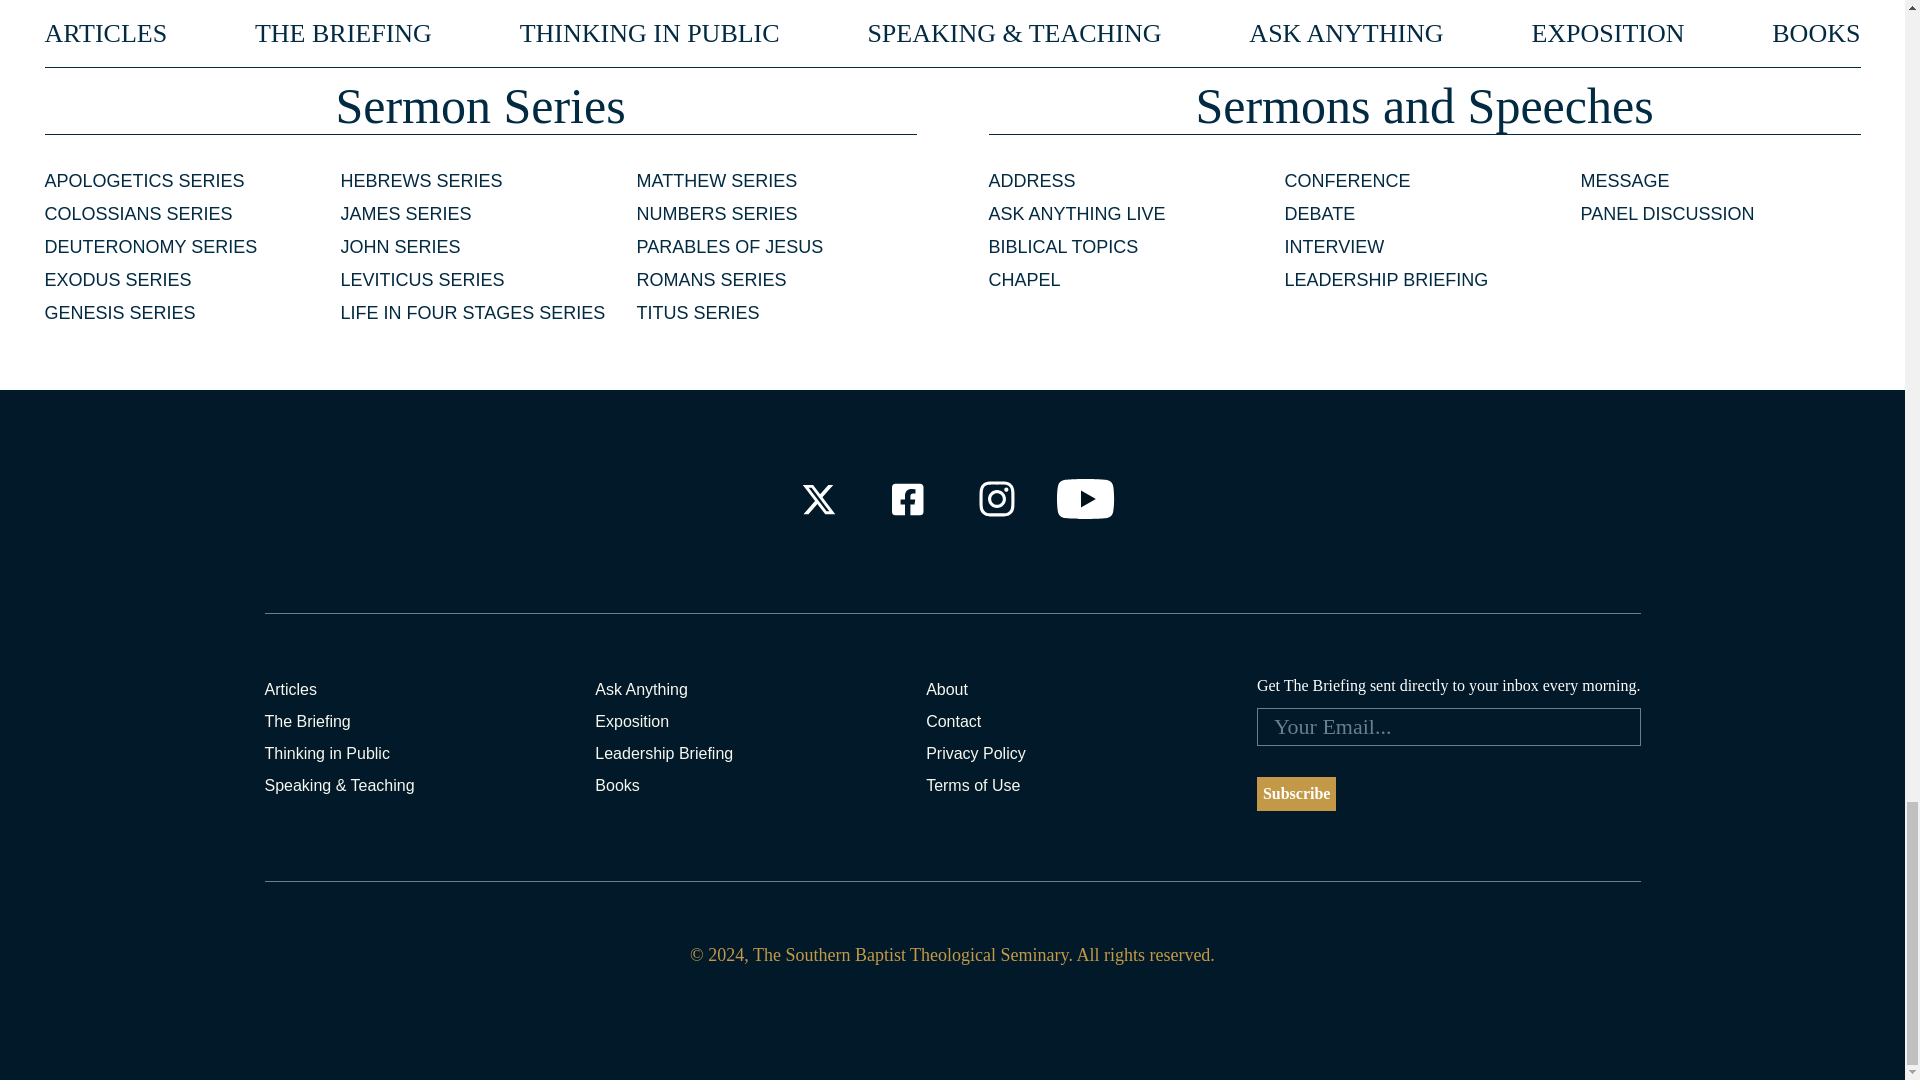 This screenshot has height=1080, width=1920. I want to click on Subscribe, so click(1296, 794).